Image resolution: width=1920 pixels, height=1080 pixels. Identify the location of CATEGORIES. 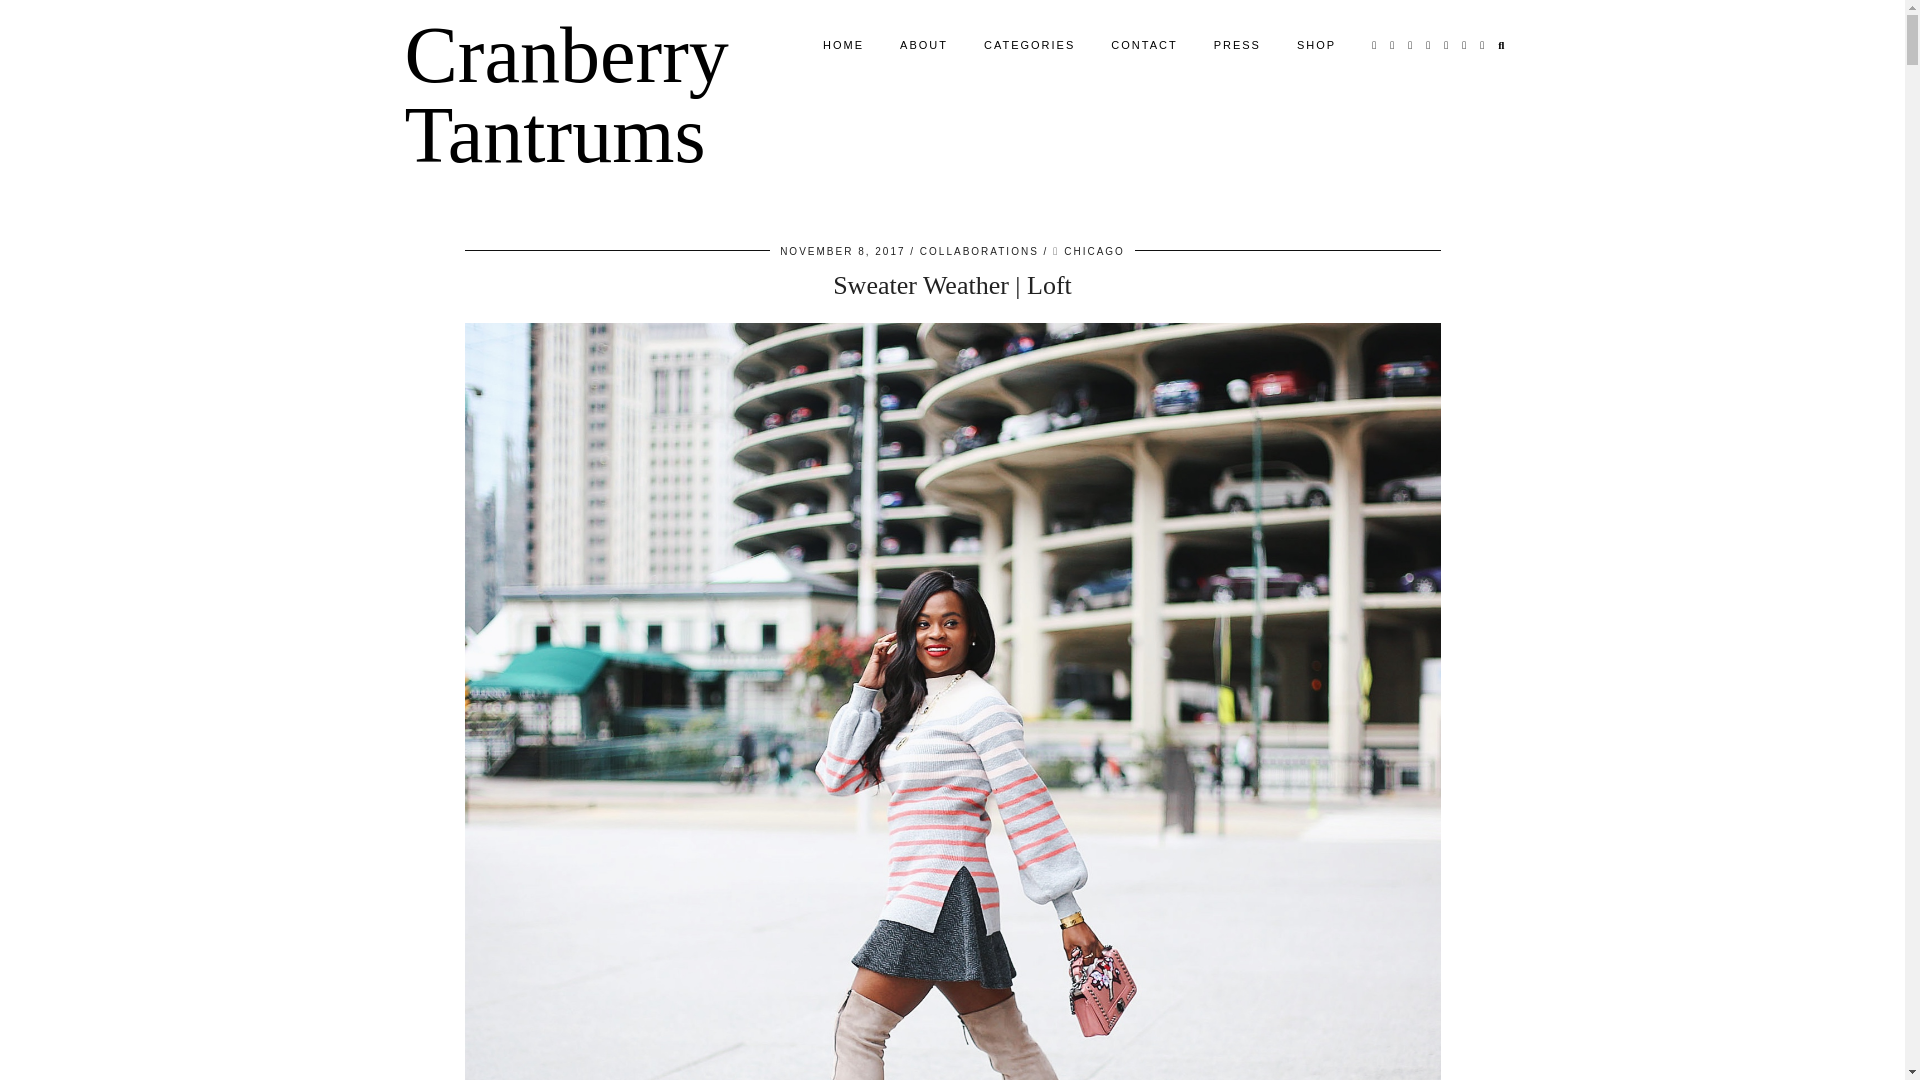
(1028, 44).